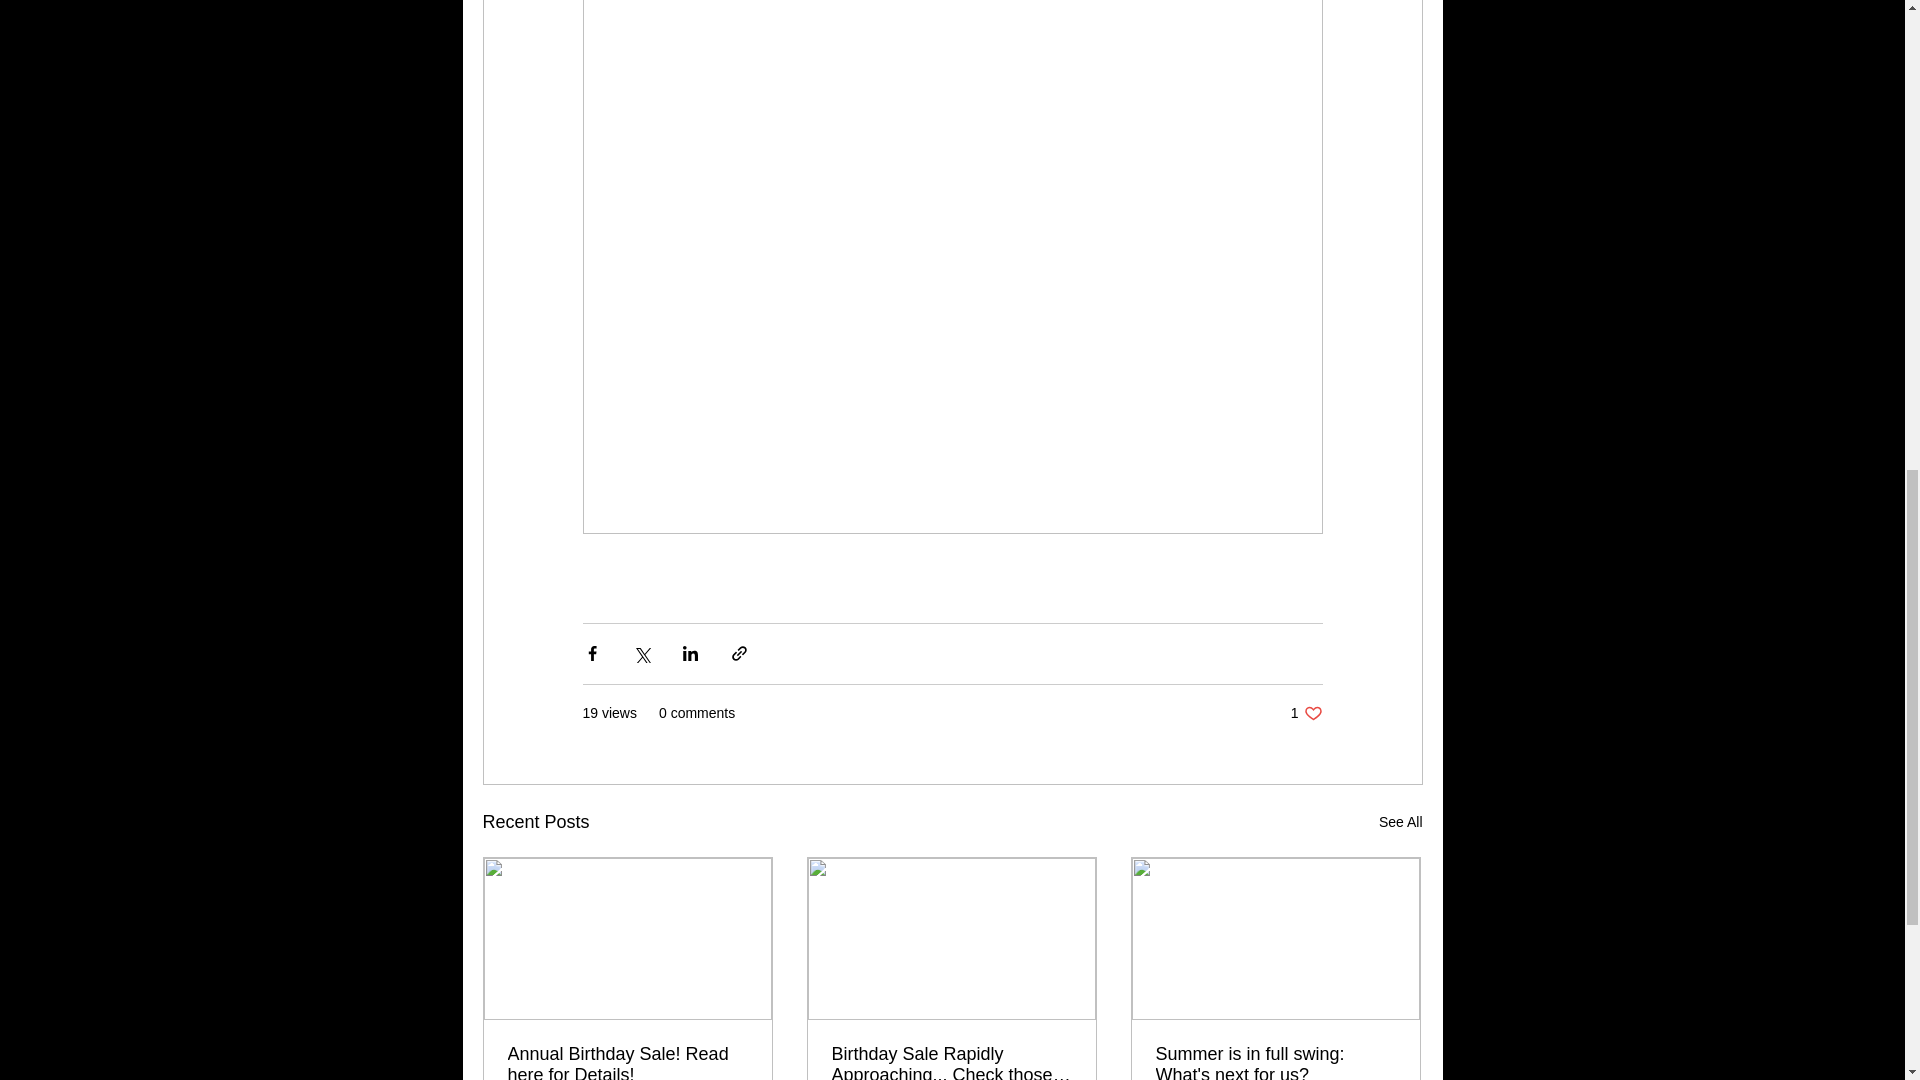  I want to click on See All, so click(628, 1062).